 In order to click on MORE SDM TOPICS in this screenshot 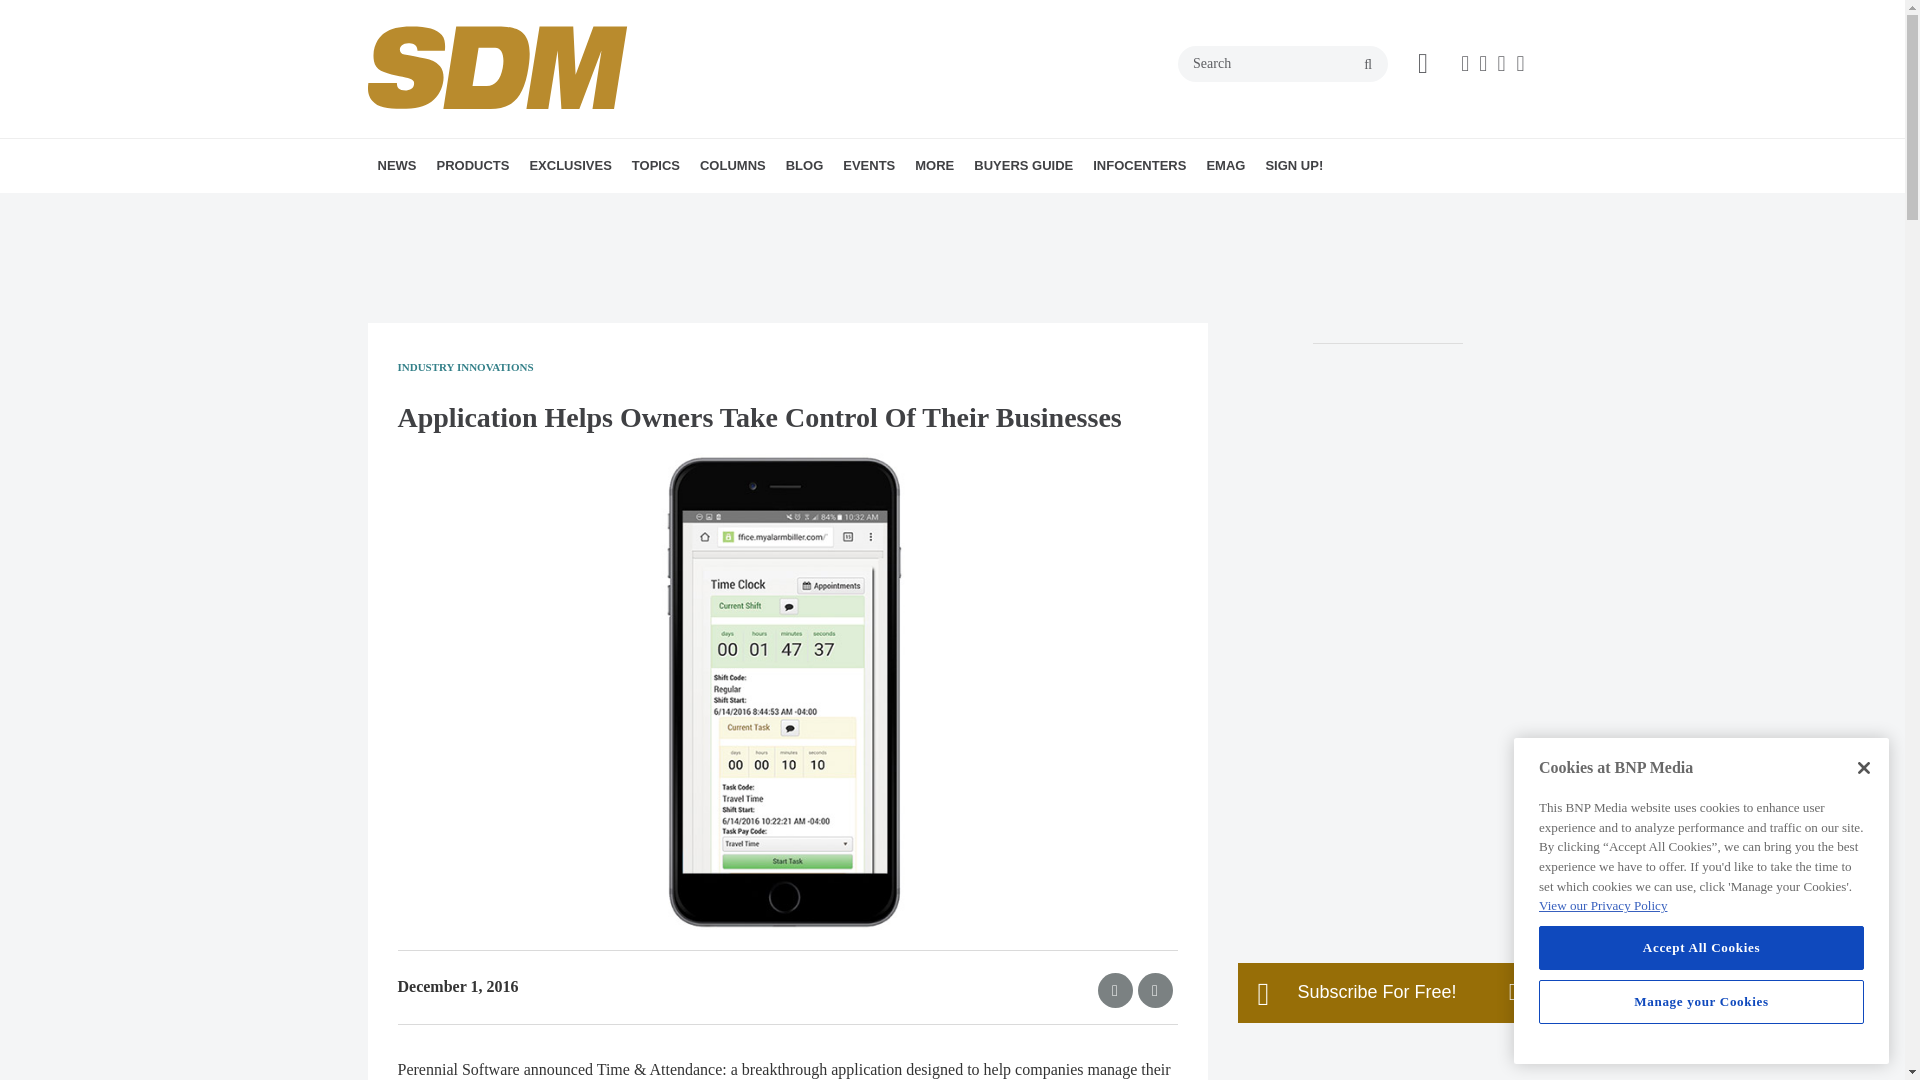, I will do `click(781, 209)`.